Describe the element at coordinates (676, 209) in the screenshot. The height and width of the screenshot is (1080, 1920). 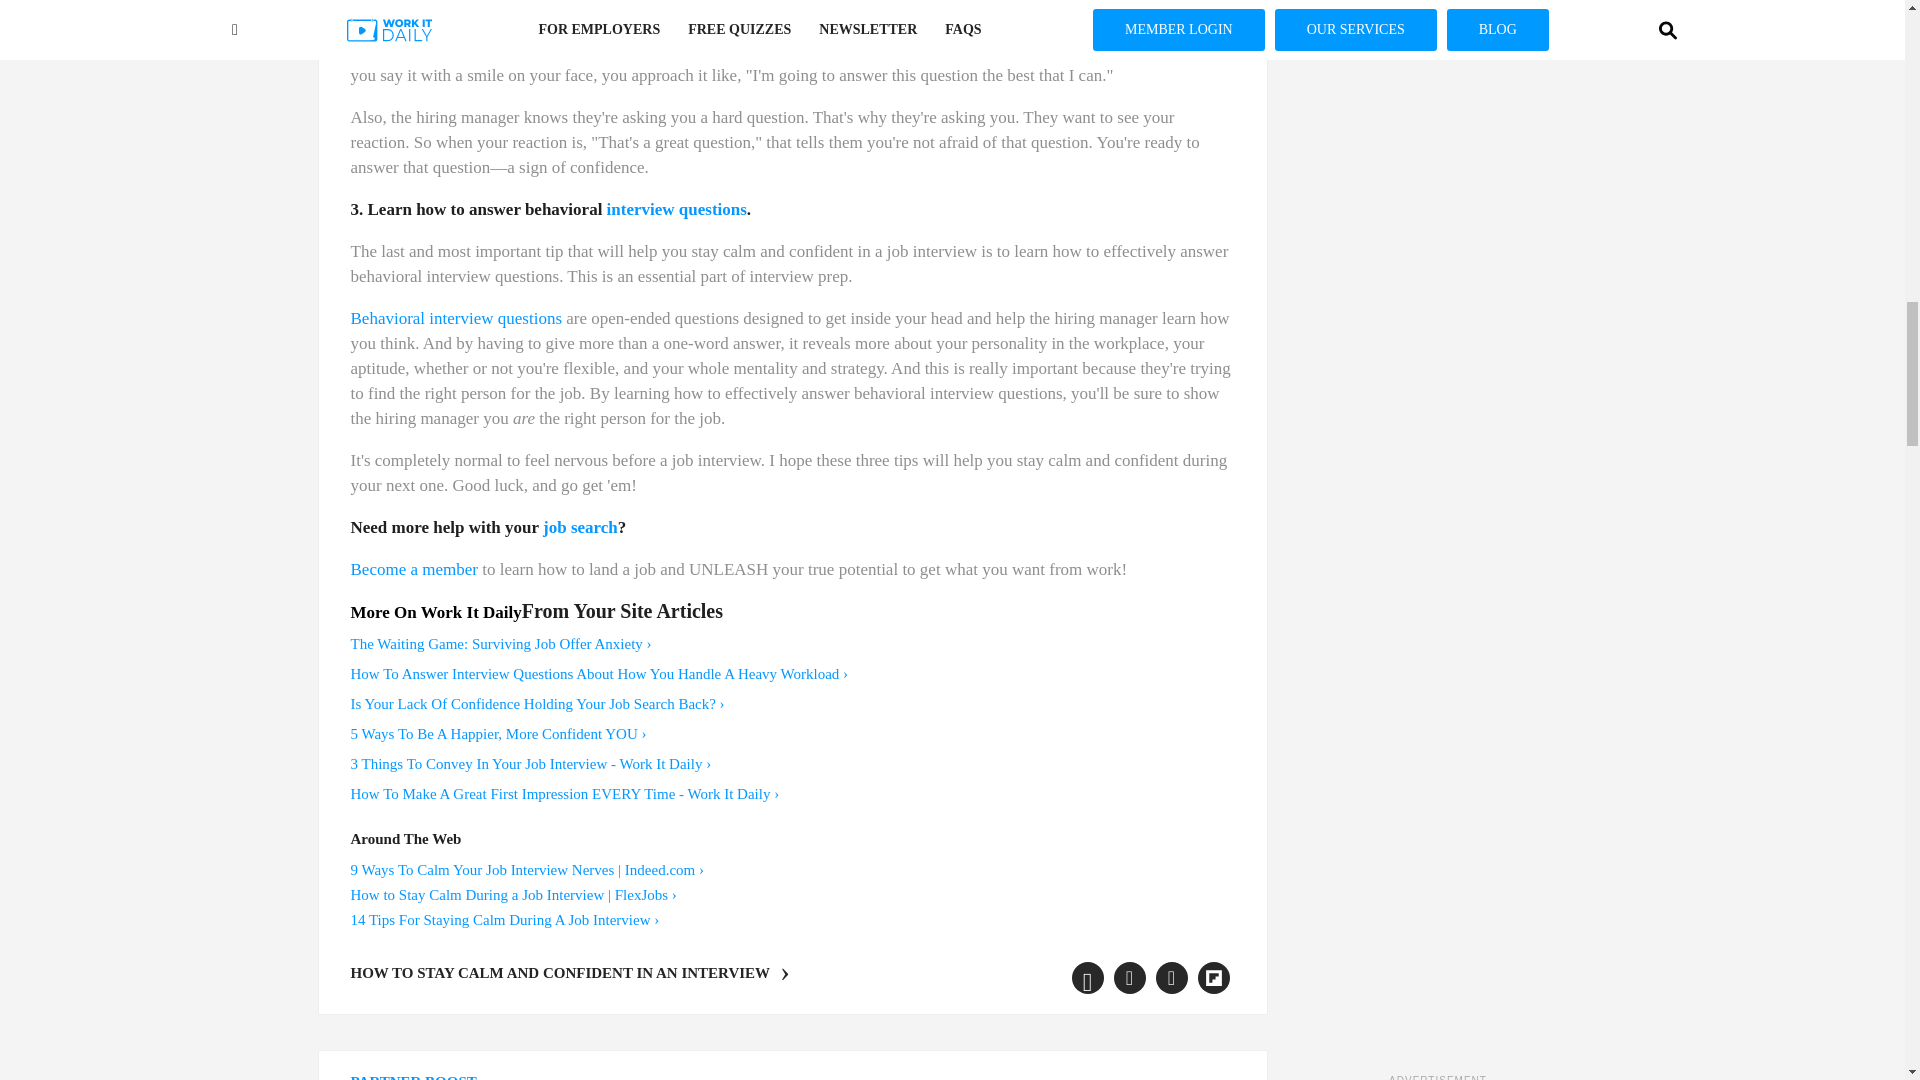
I see `interview questions` at that location.